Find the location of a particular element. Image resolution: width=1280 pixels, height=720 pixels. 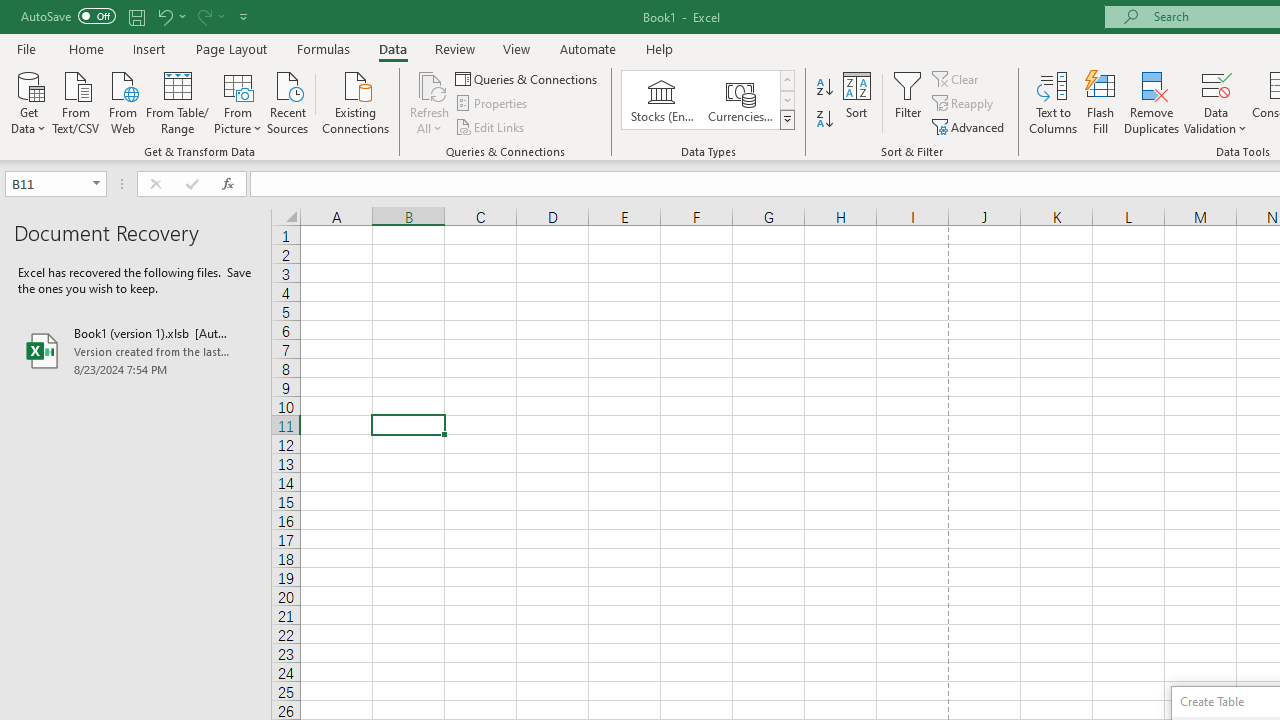

Flash Fill is located at coordinates (1101, 102).